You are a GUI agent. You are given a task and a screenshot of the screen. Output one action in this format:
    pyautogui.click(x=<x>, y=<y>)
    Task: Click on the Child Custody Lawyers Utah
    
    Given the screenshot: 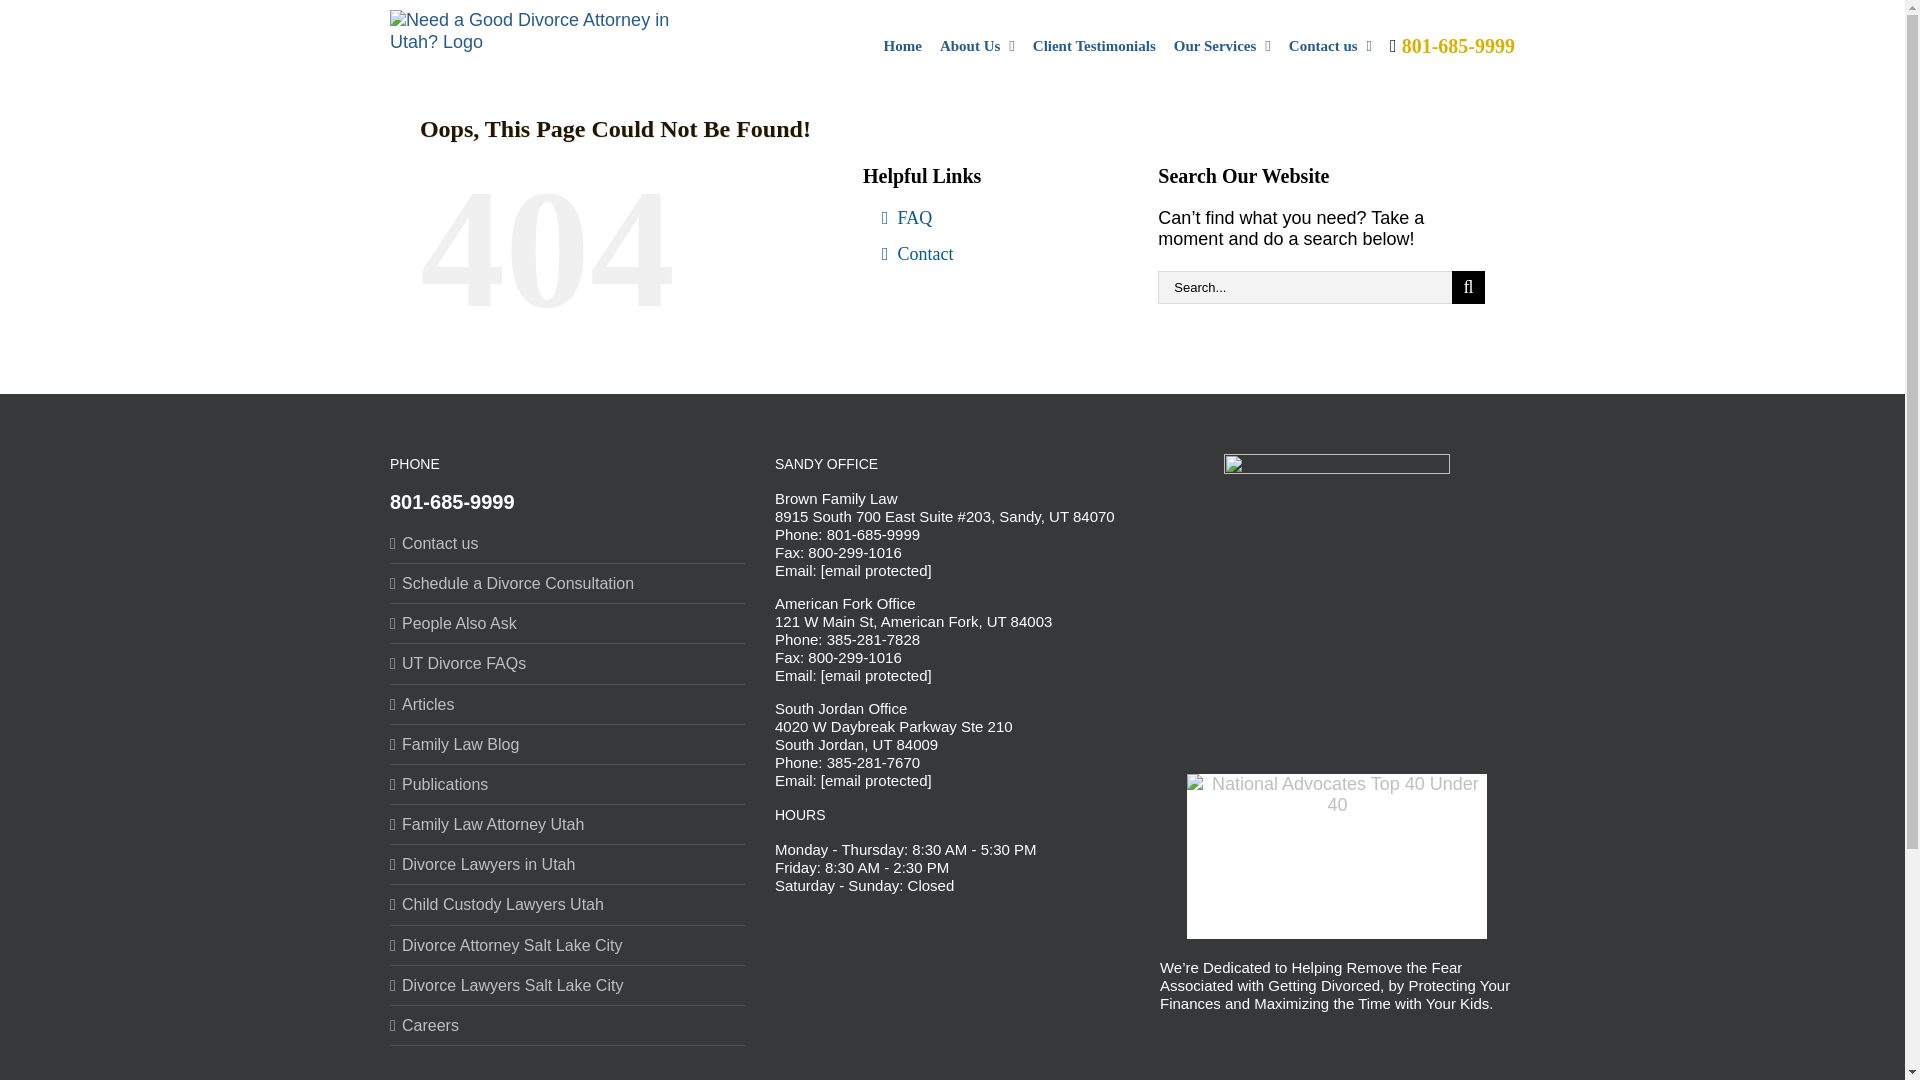 What is the action you would take?
    pyautogui.click(x=568, y=904)
    